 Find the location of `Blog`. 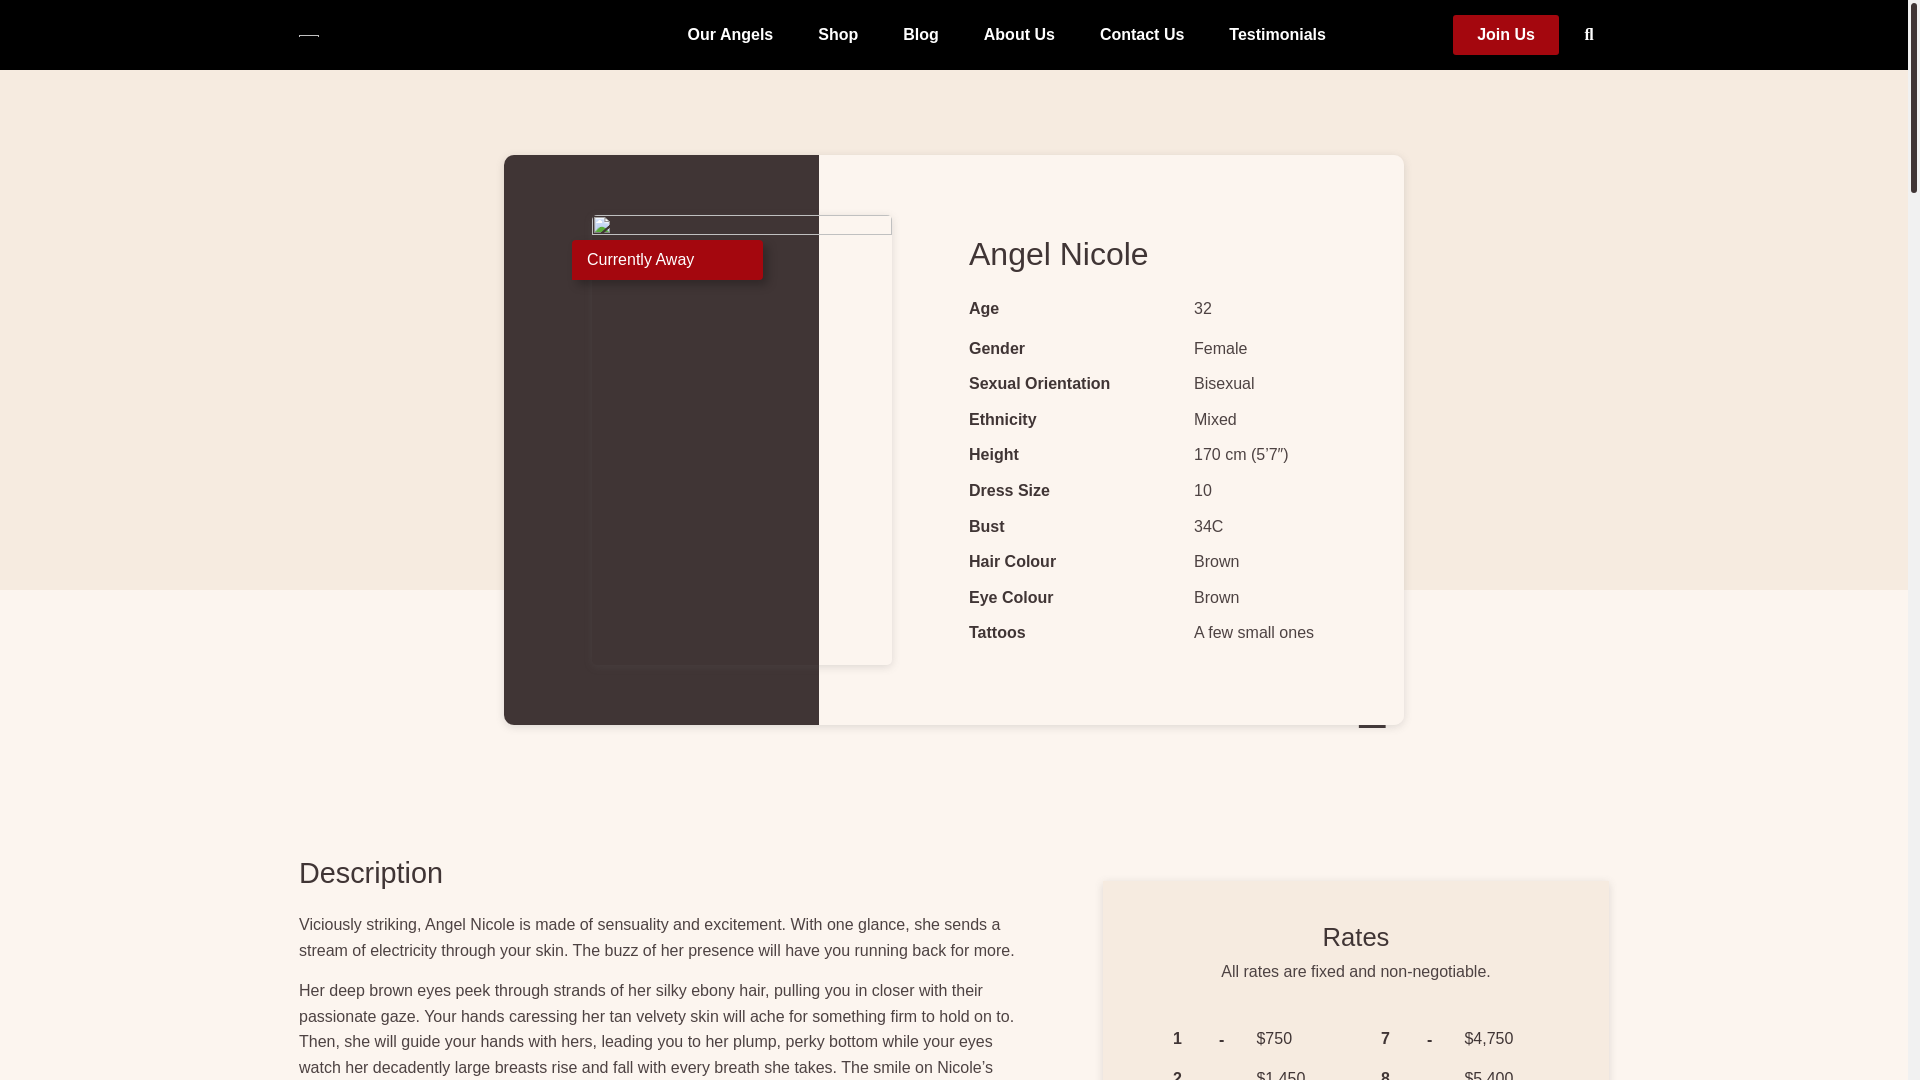

Blog is located at coordinates (920, 34).